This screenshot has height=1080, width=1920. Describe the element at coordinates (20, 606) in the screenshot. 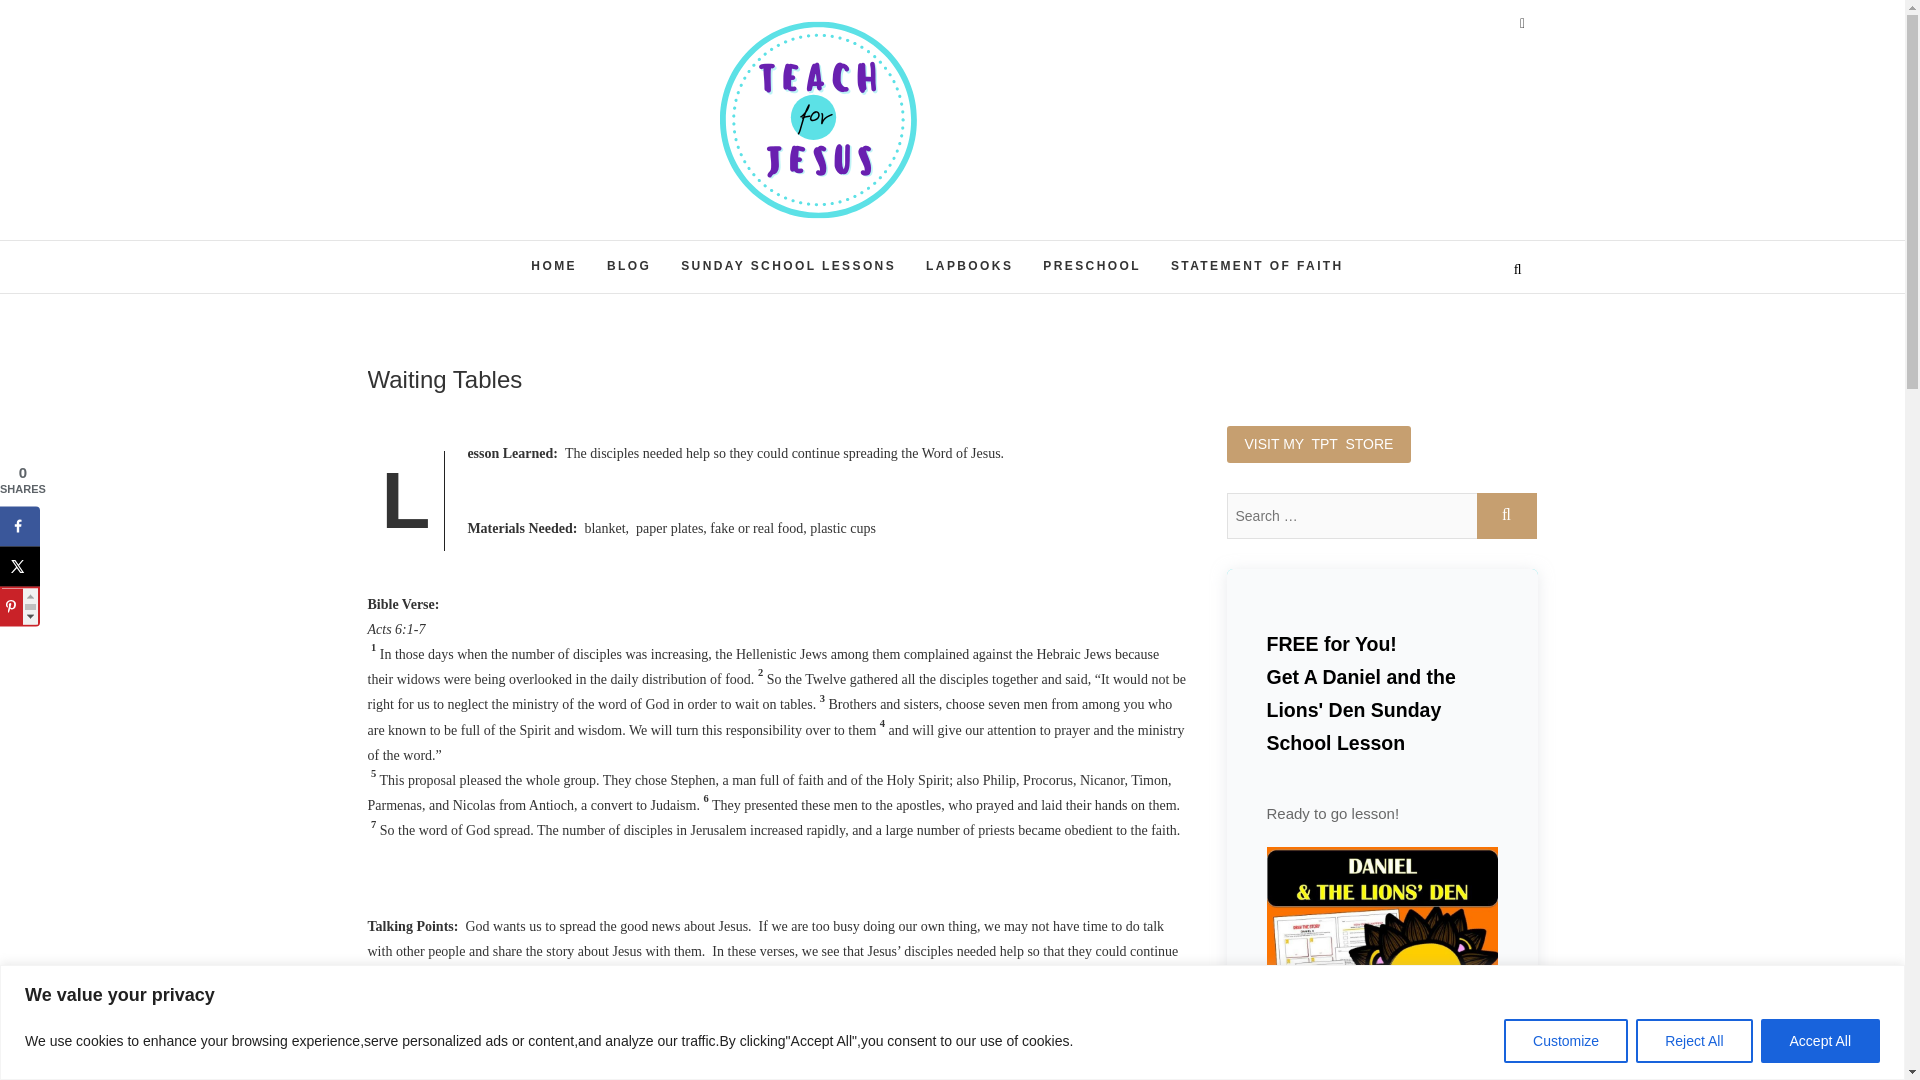

I see `Save to Pinterest` at that location.